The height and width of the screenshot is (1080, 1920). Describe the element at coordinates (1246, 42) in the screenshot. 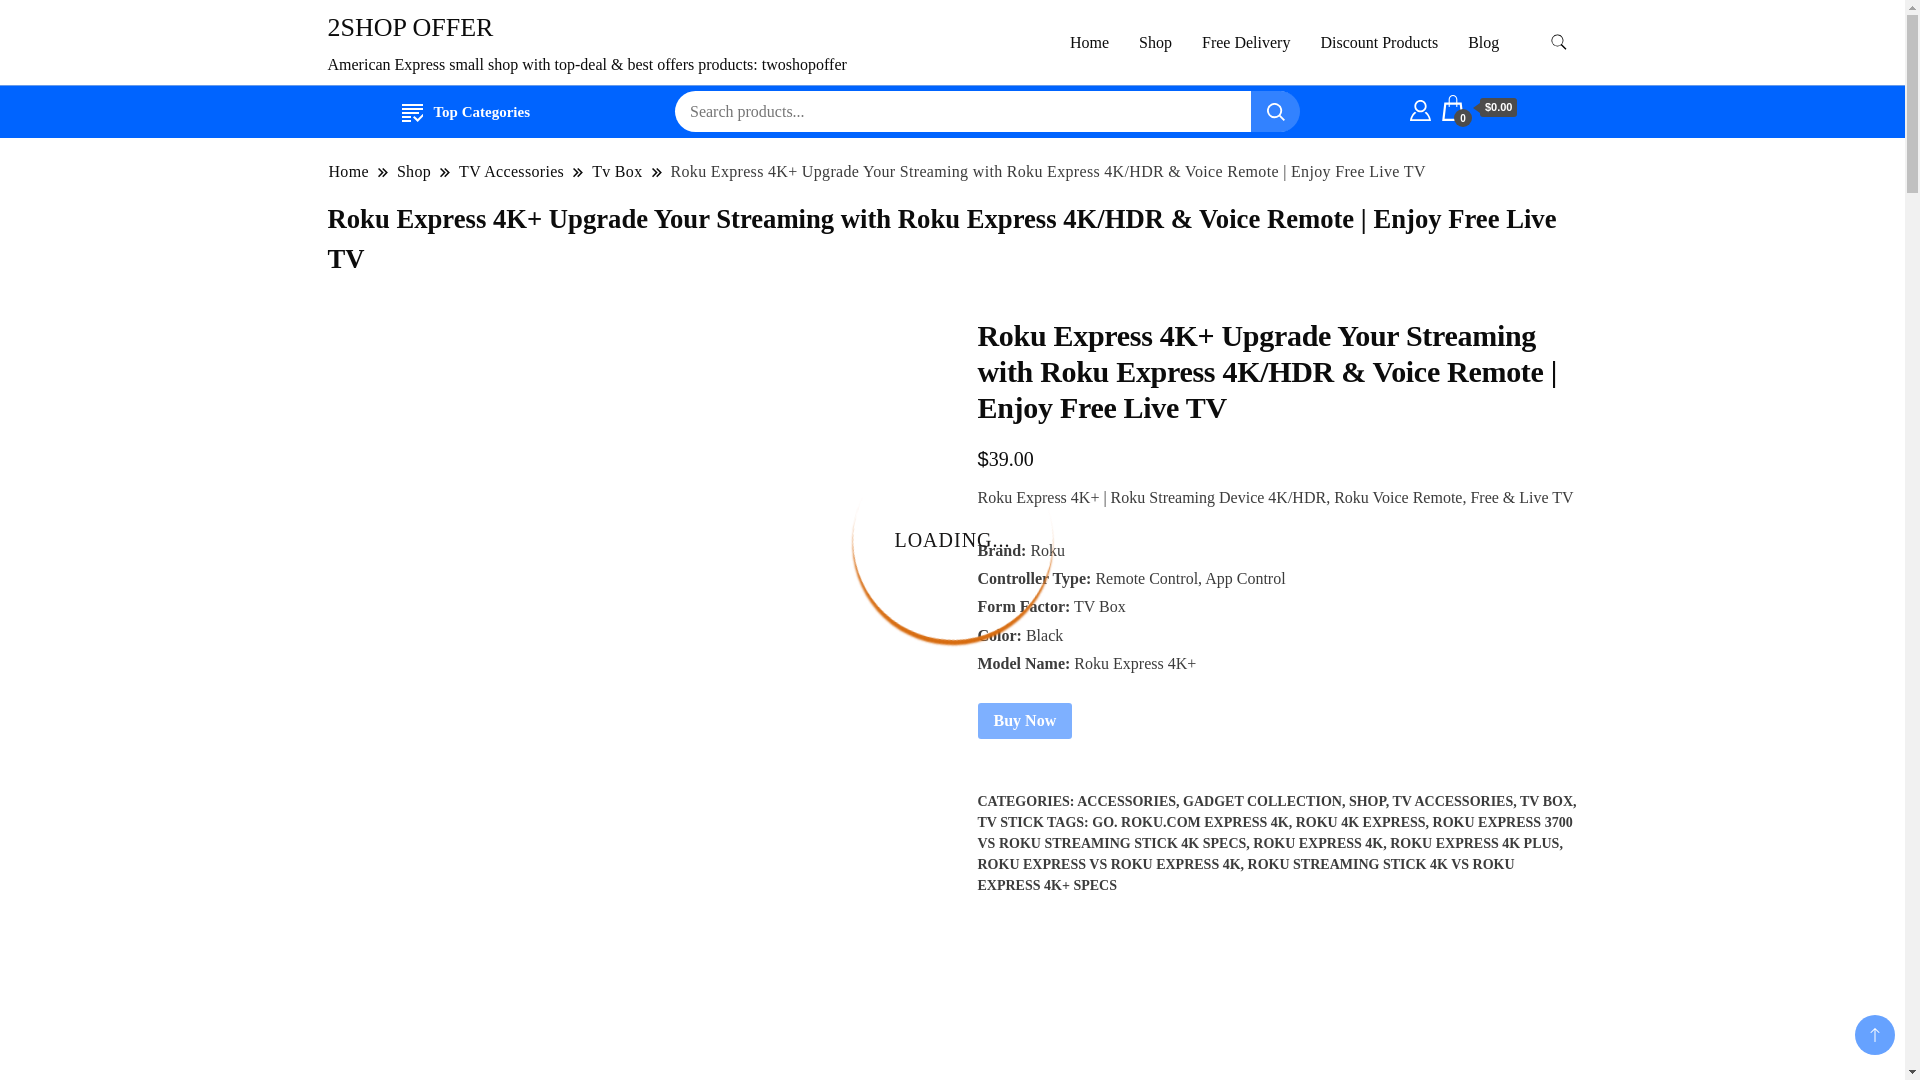

I see `Free Delivery` at that location.